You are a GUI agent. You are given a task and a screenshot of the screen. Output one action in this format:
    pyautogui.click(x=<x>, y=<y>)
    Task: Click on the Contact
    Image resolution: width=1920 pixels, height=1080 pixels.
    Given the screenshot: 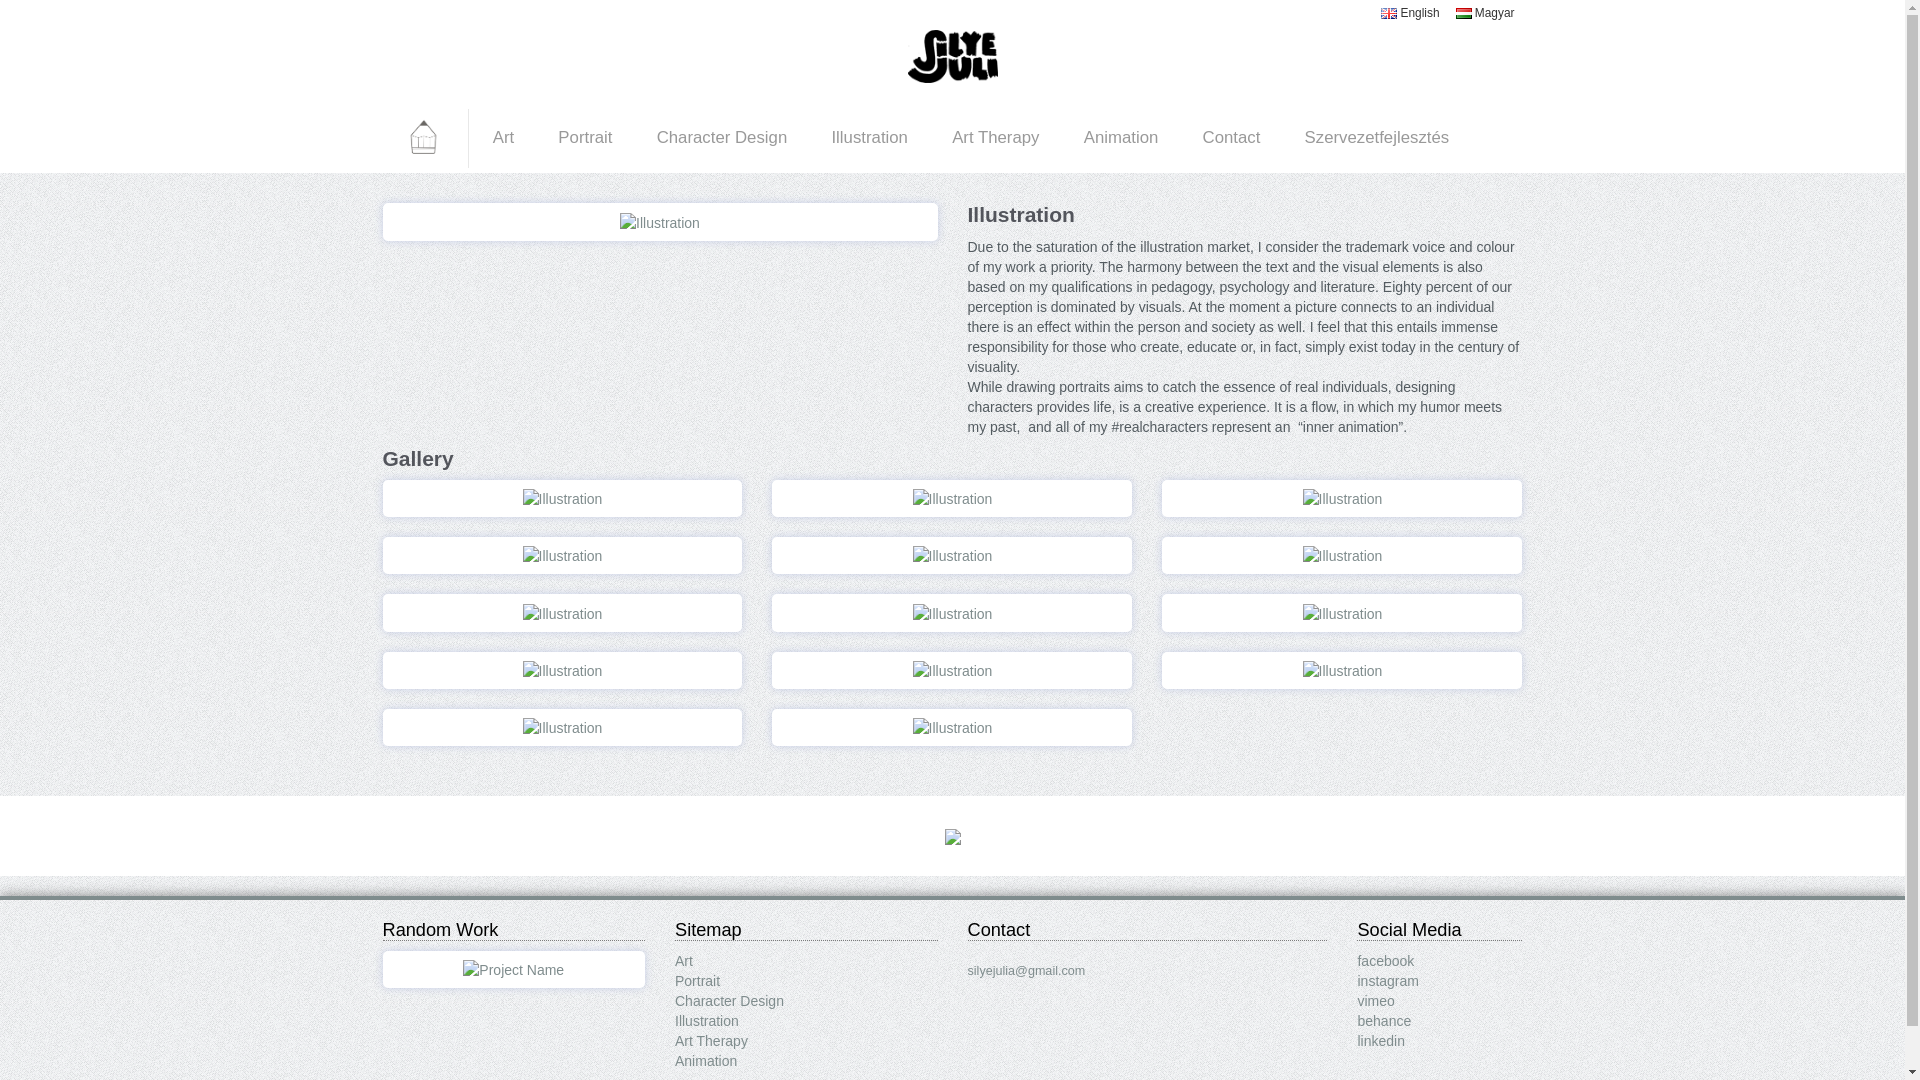 What is the action you would take?
    pyautogui.click(x=953, y=54)
    